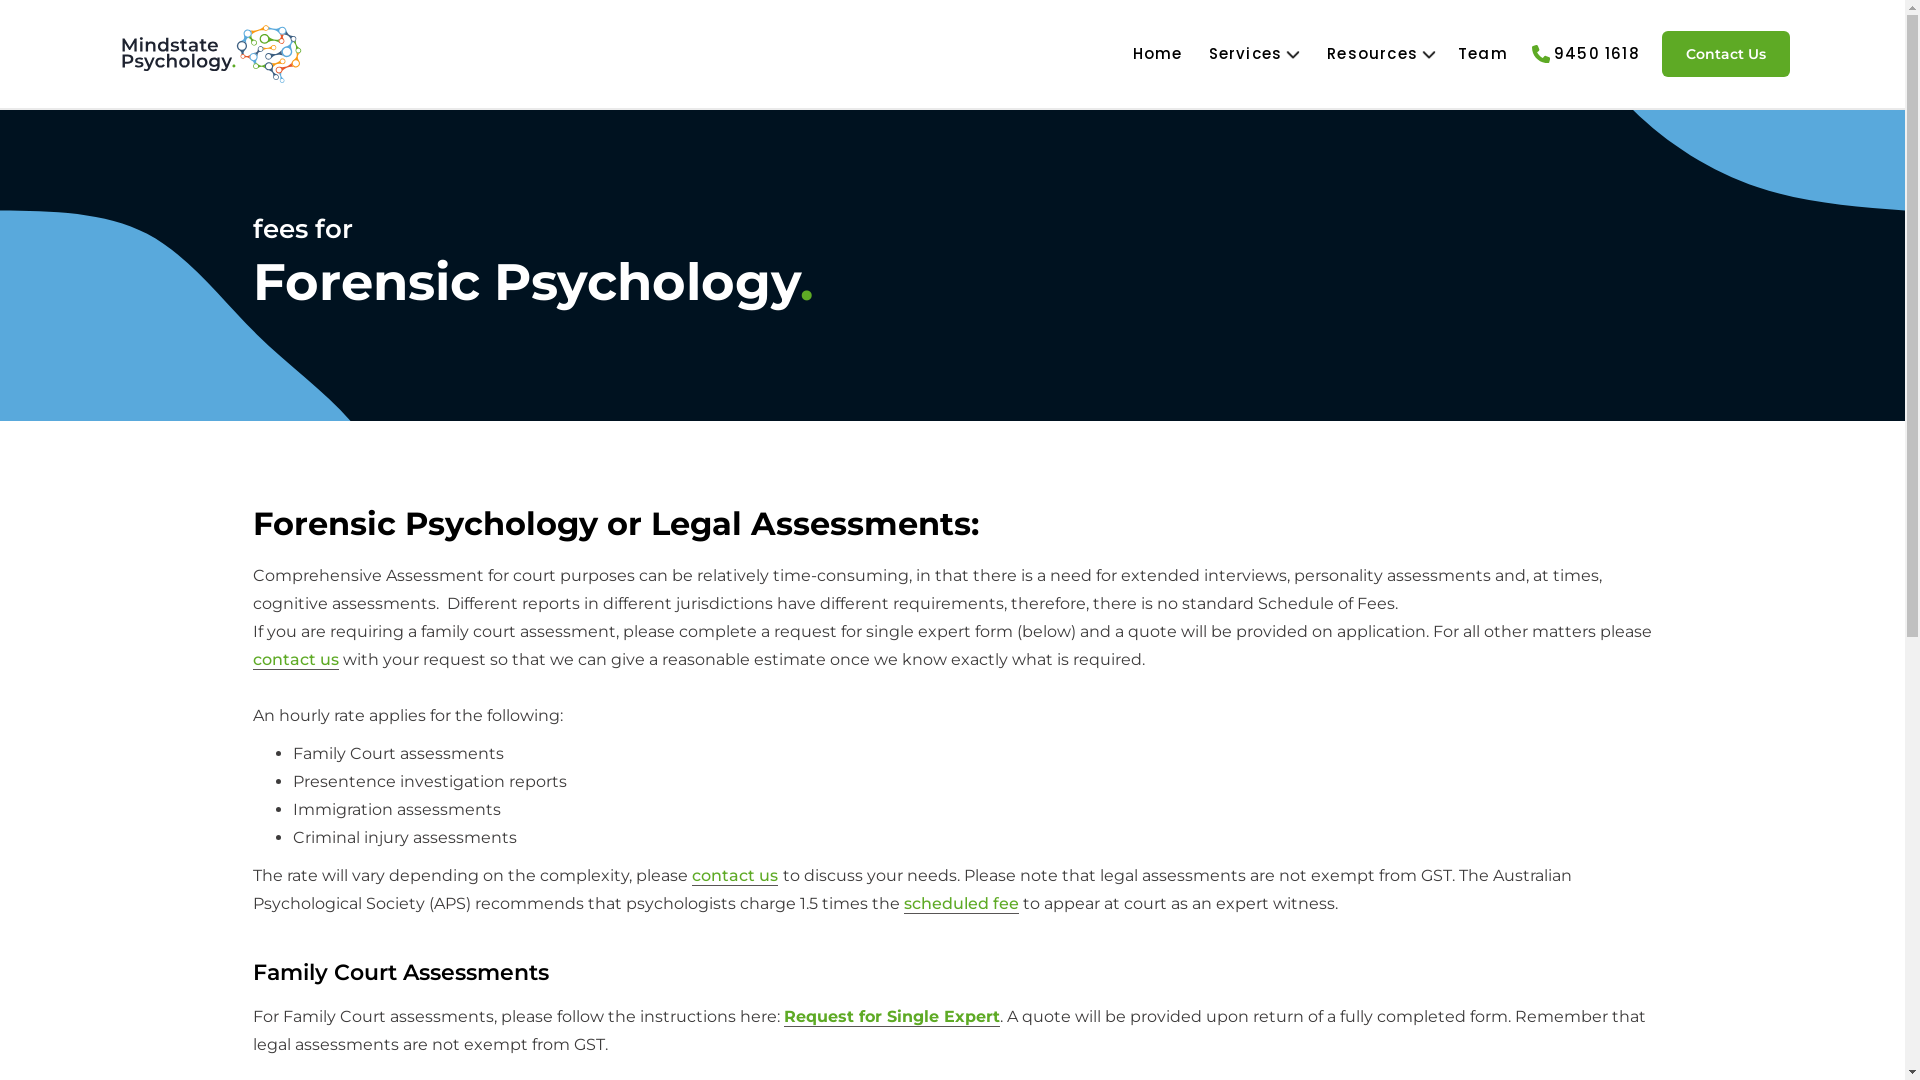  What do you see at coordinates (1483, 54) in the screenshot?
I see `Team` at bounding box center [1483, 54].